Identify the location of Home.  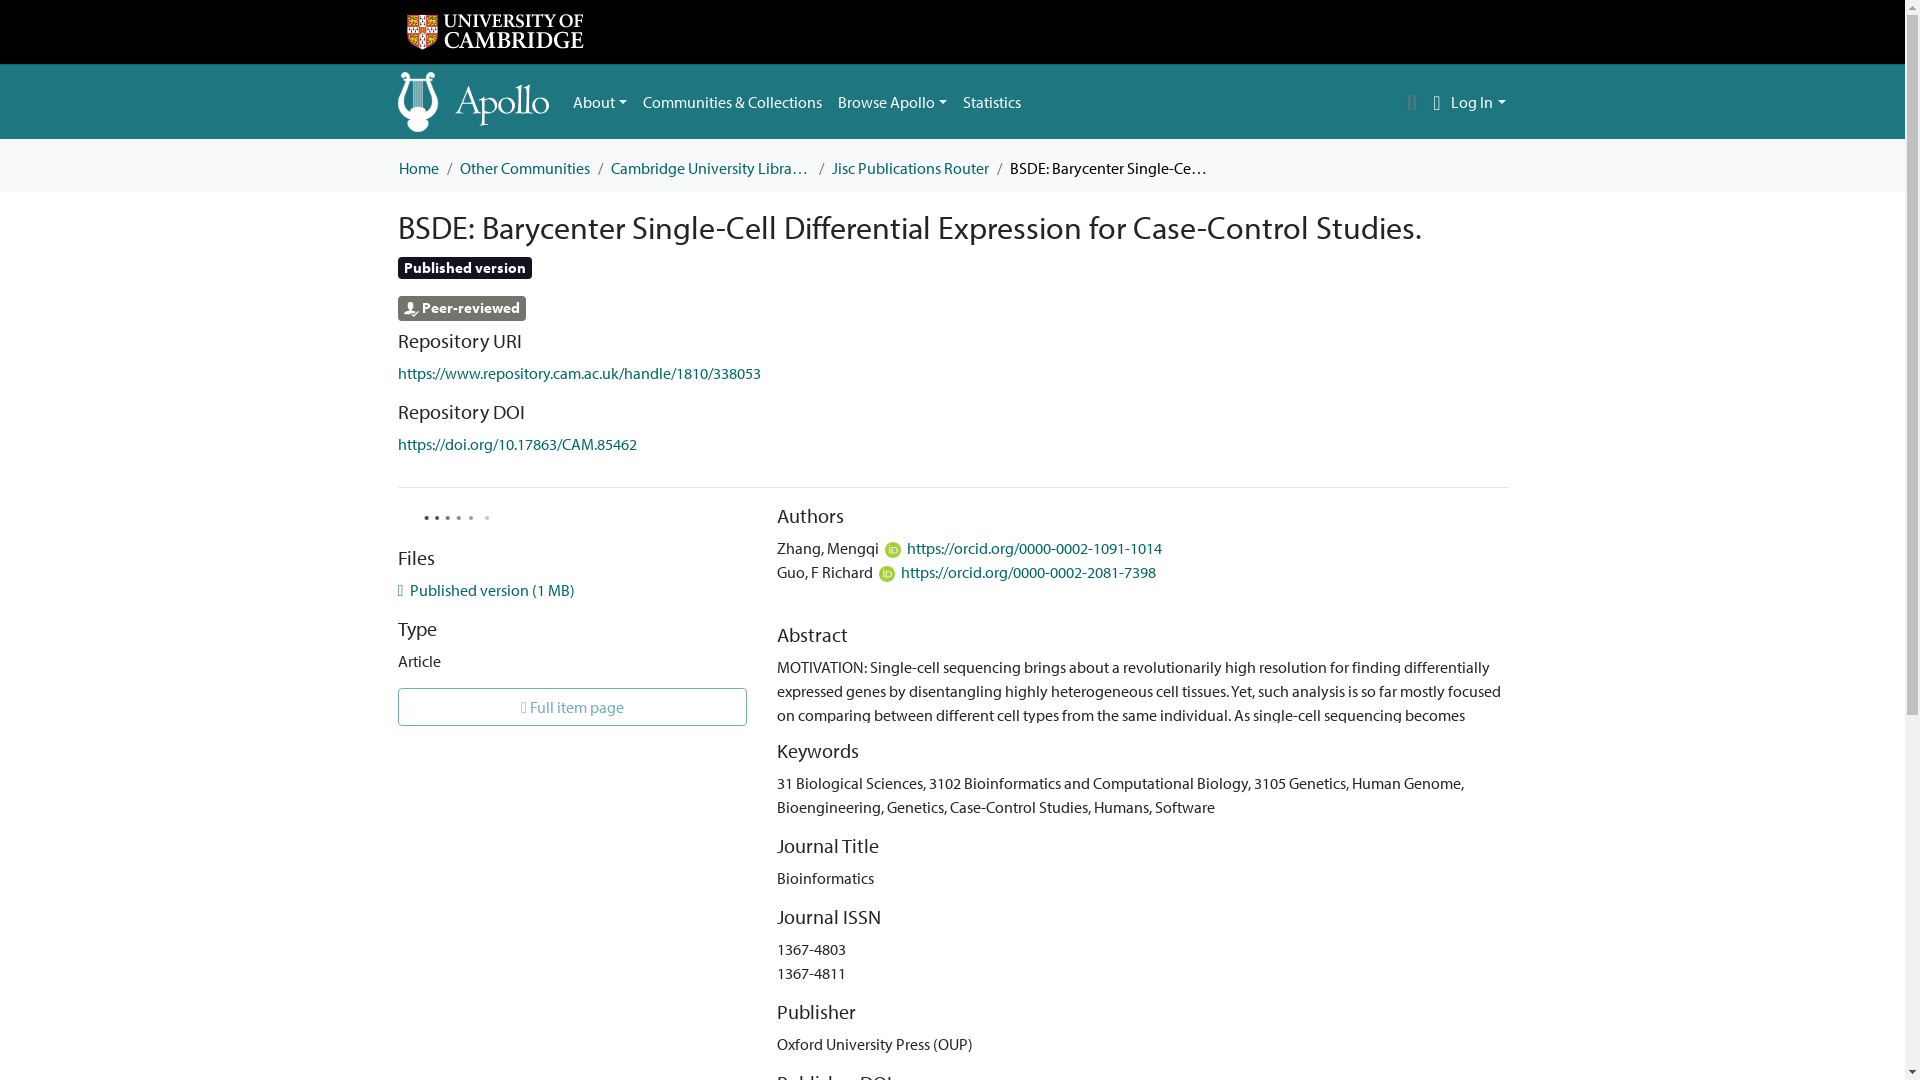
(417, 168).